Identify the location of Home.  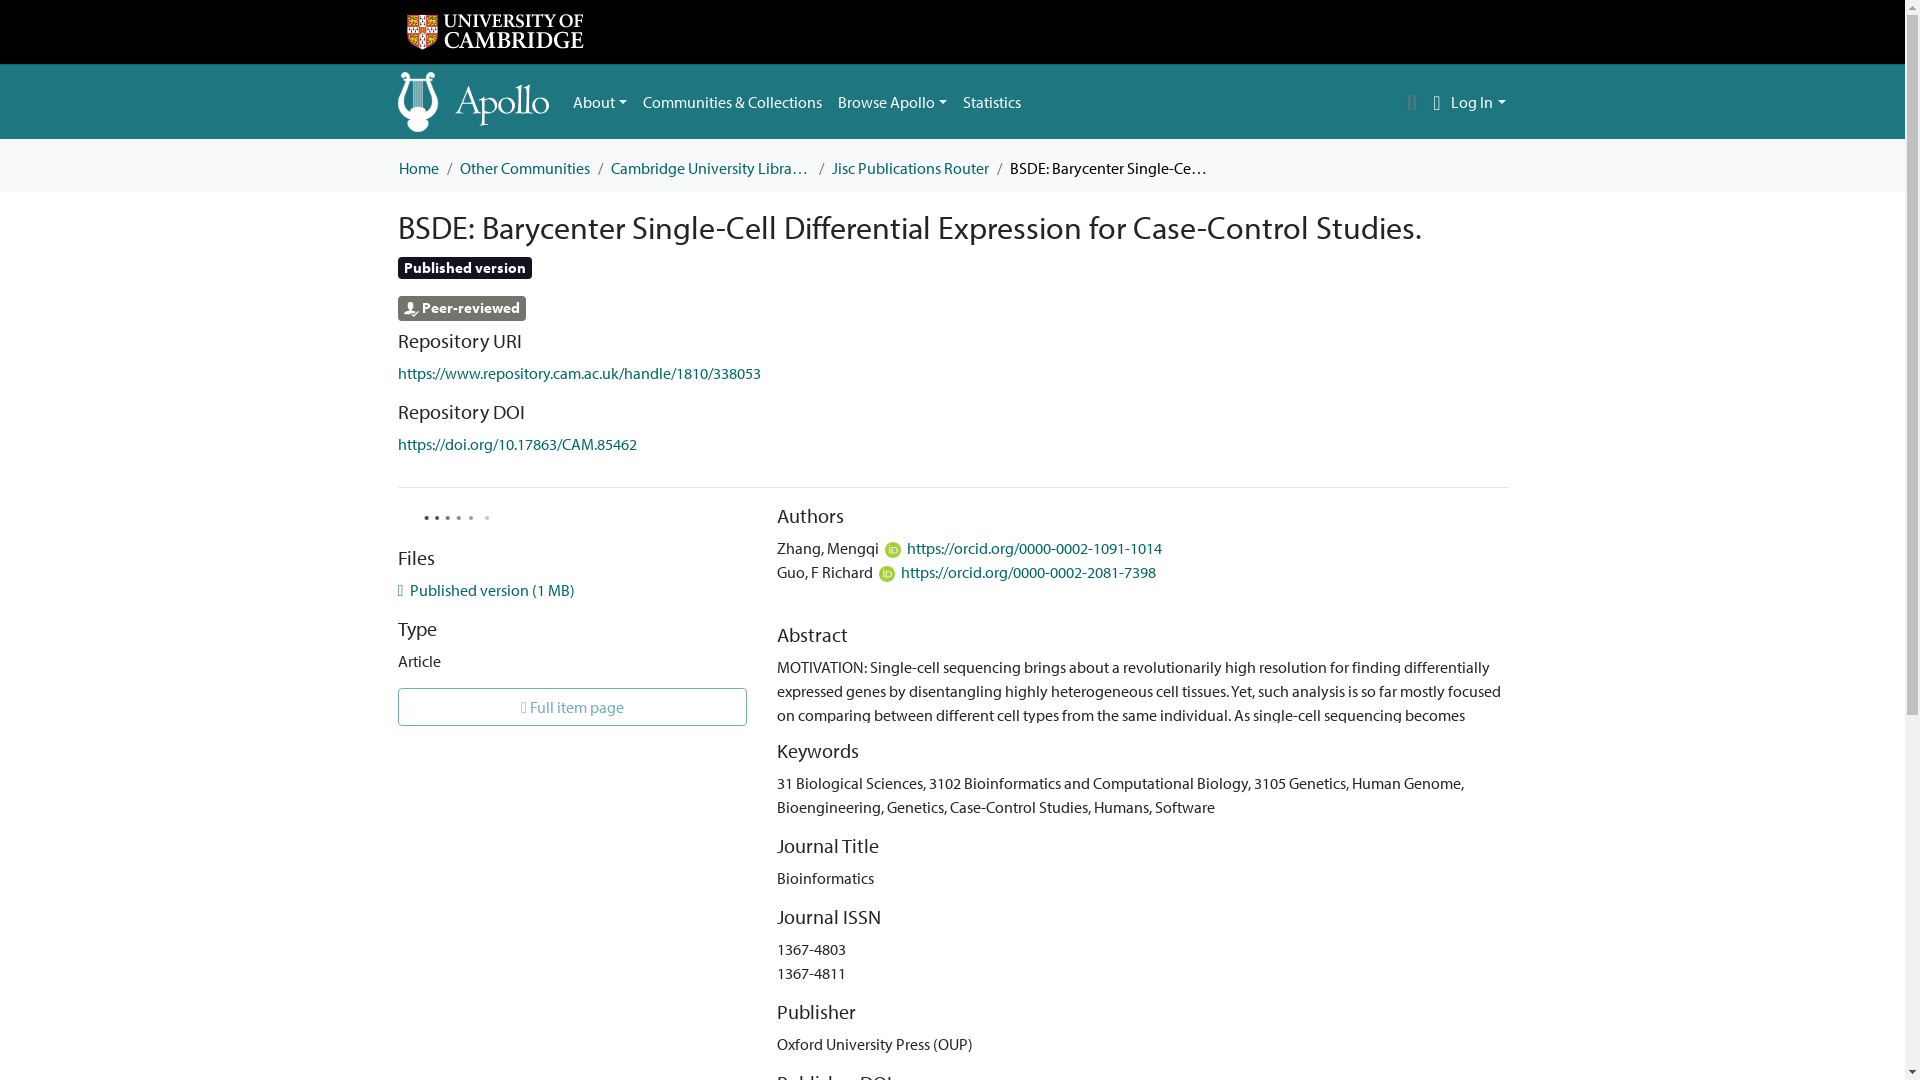
(417, 168).